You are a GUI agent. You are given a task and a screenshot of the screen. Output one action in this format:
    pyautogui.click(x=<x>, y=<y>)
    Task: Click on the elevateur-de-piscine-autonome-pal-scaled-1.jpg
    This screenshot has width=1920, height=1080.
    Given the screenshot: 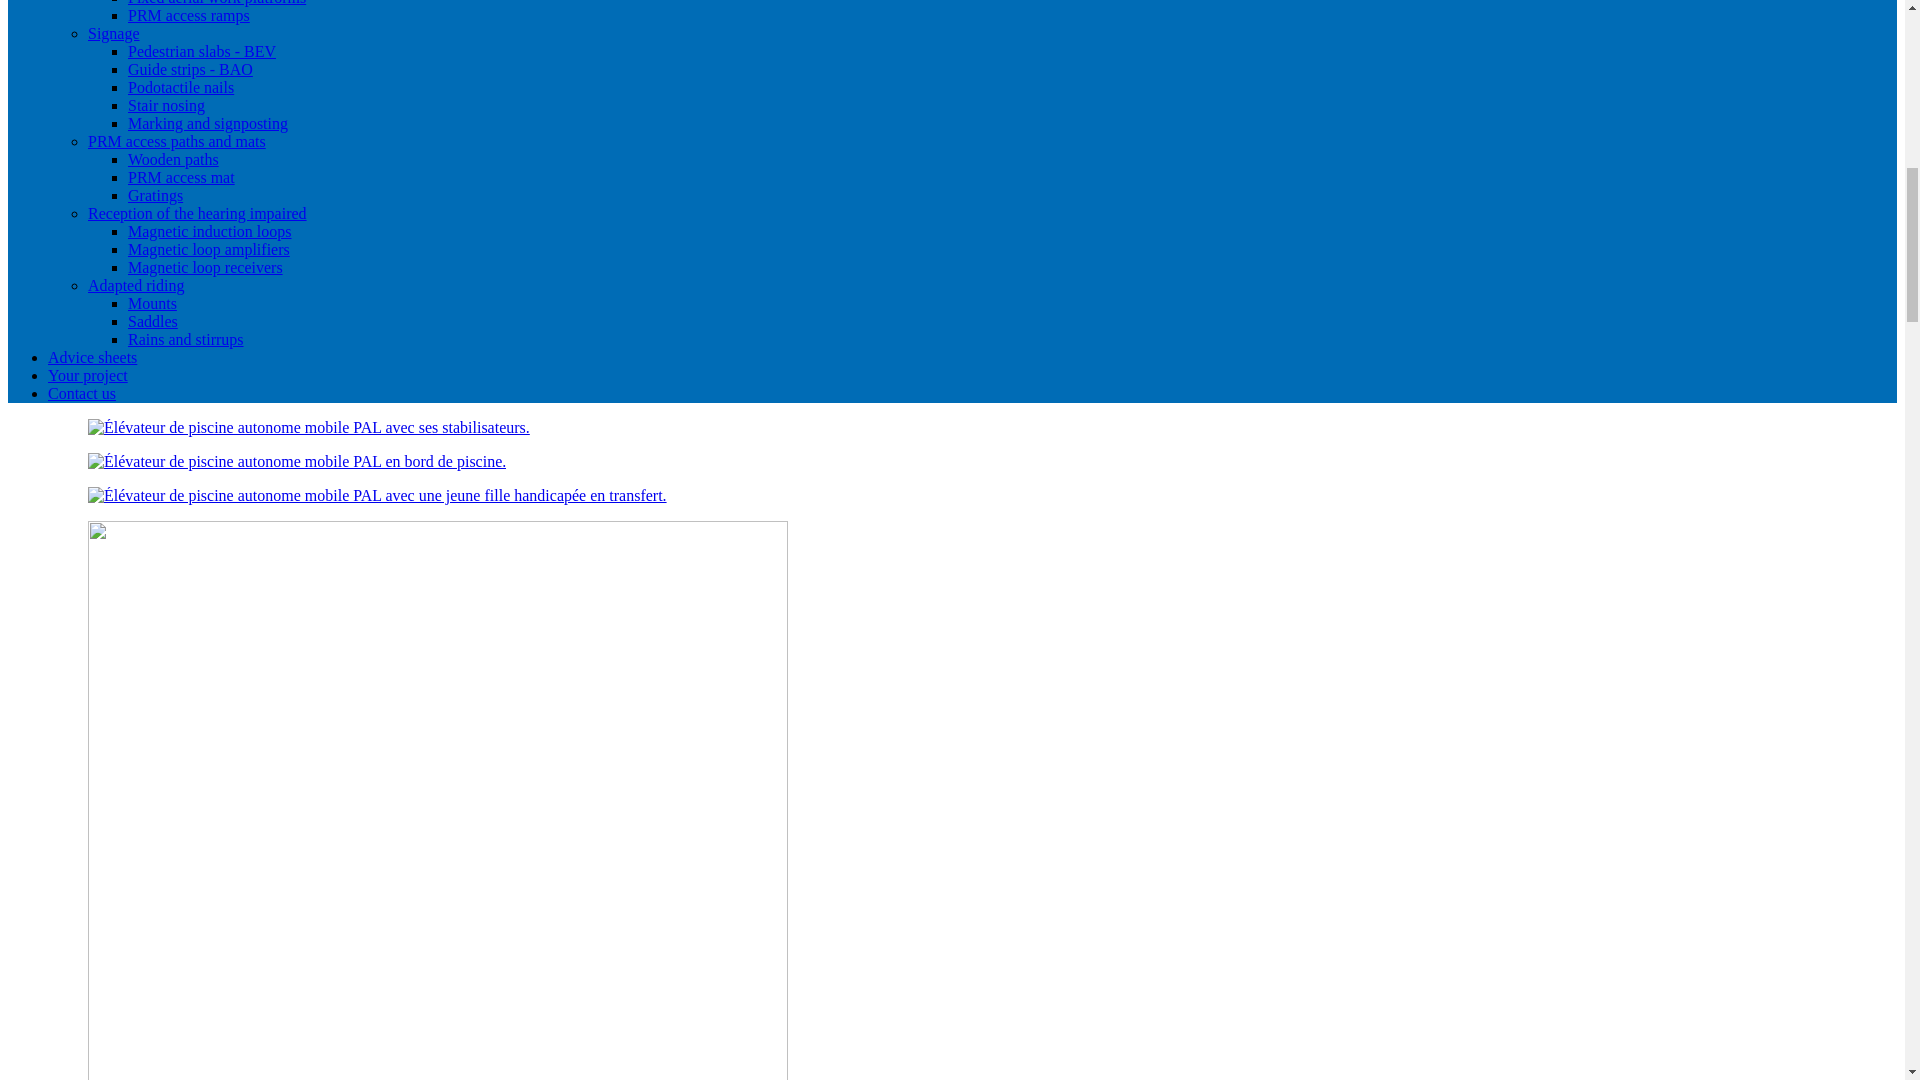 What is the action you would take?
    pyautogui.click(x=308, y=428)
    